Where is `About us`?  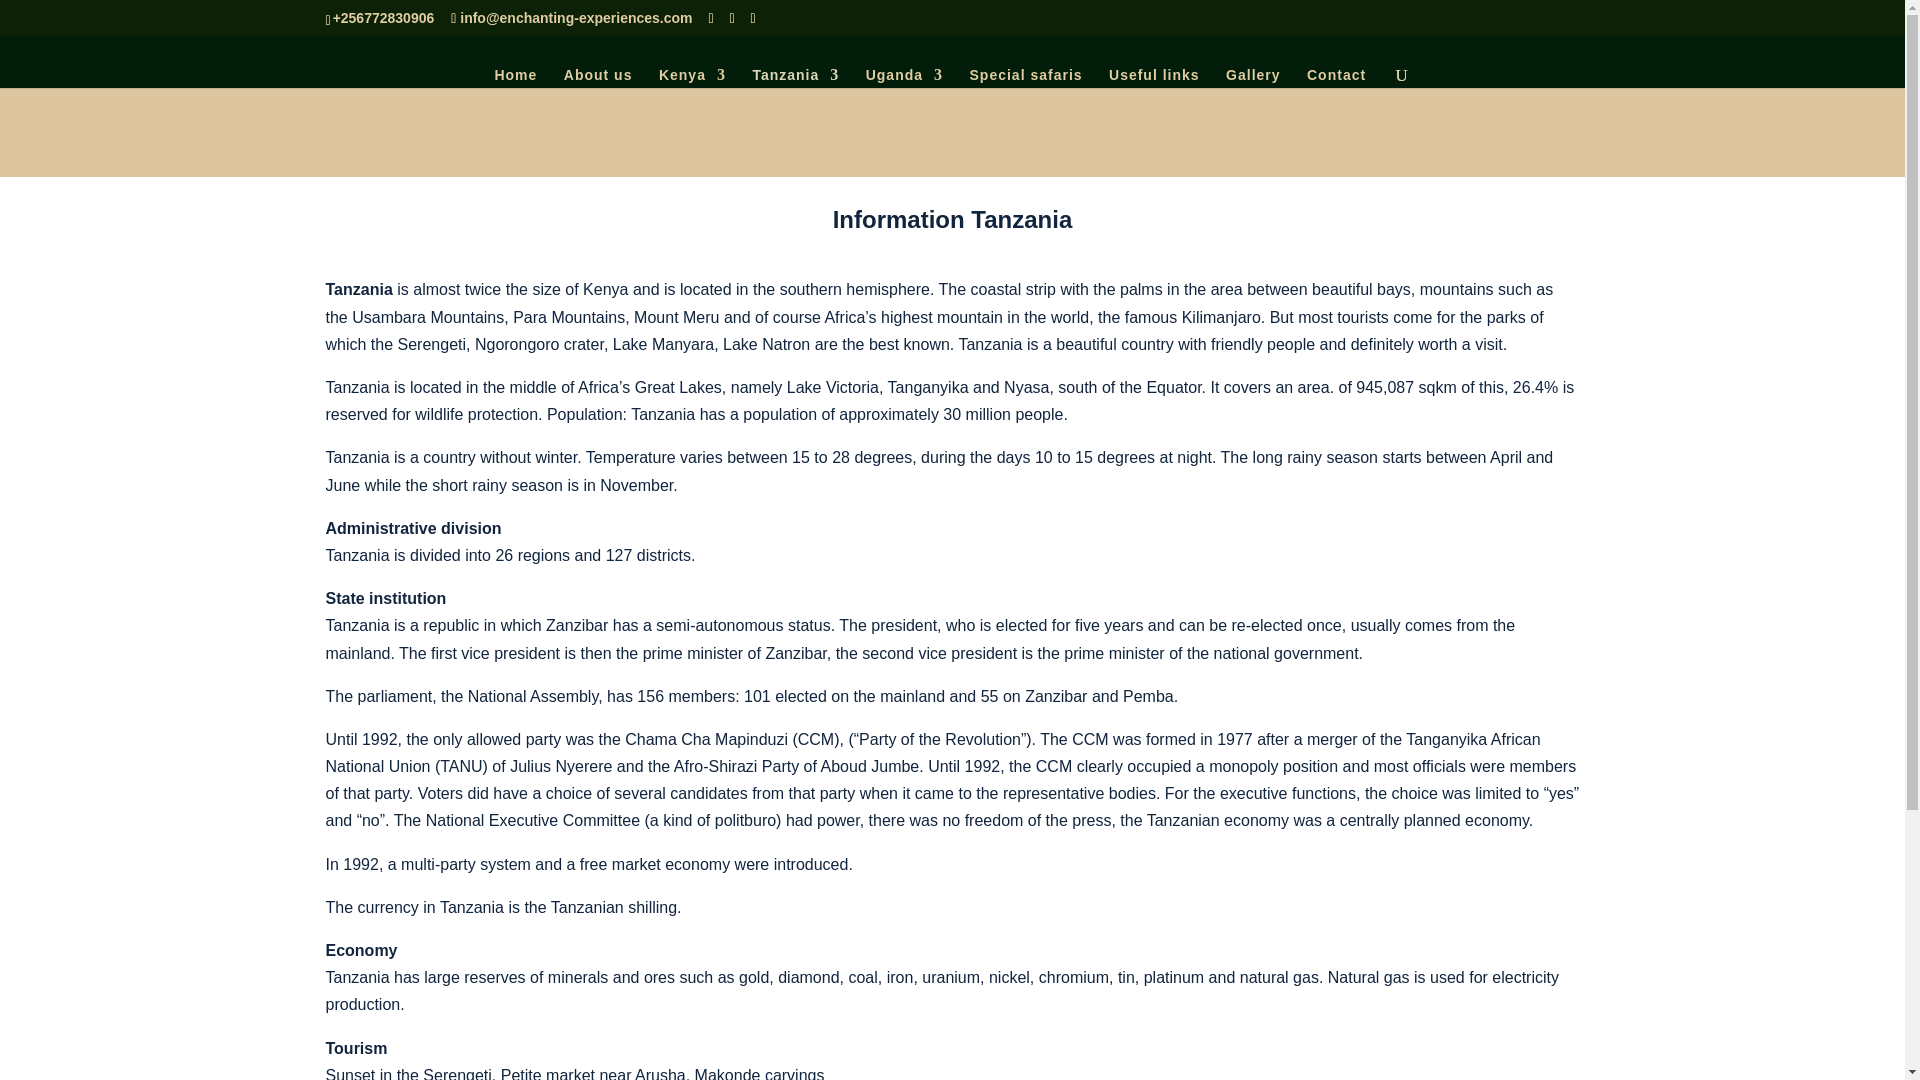
About us is located at coordinates (598, 78).